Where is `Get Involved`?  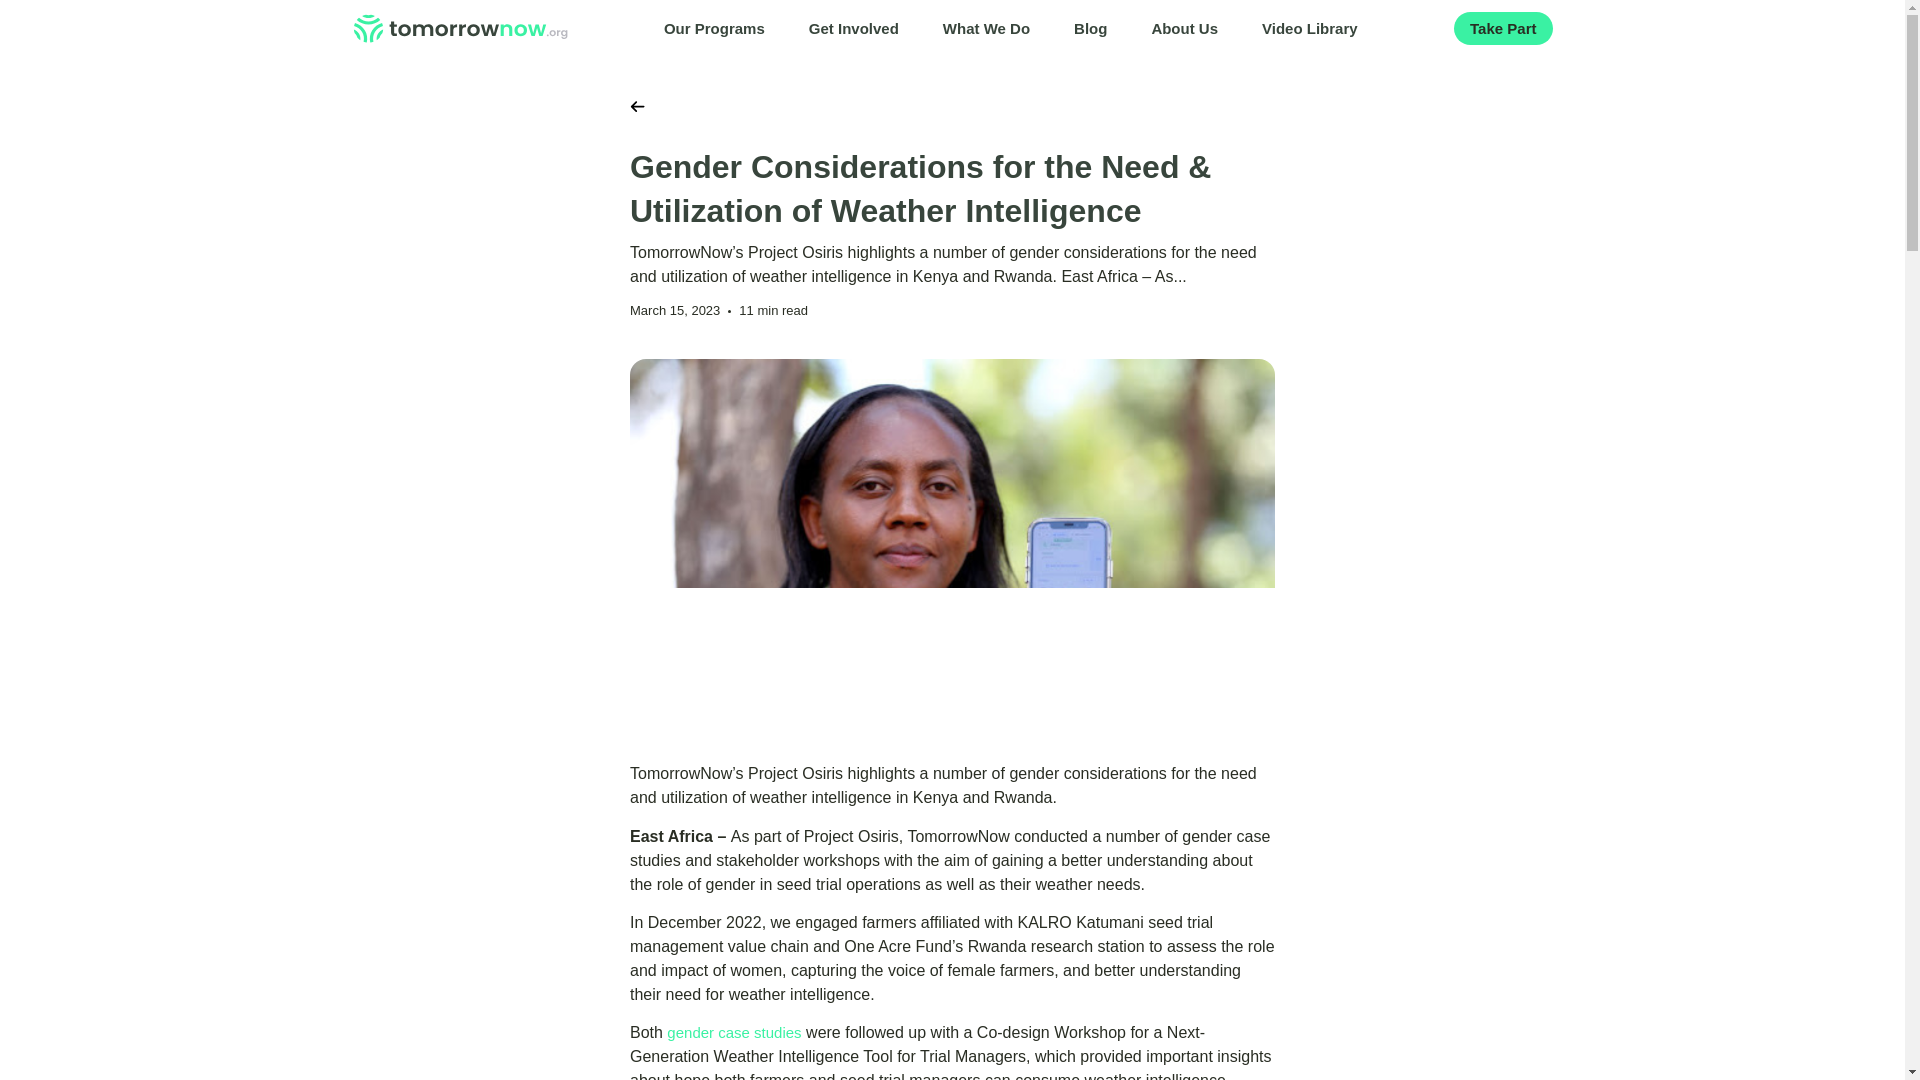
Get Involved is located at coordinates (854, 28).